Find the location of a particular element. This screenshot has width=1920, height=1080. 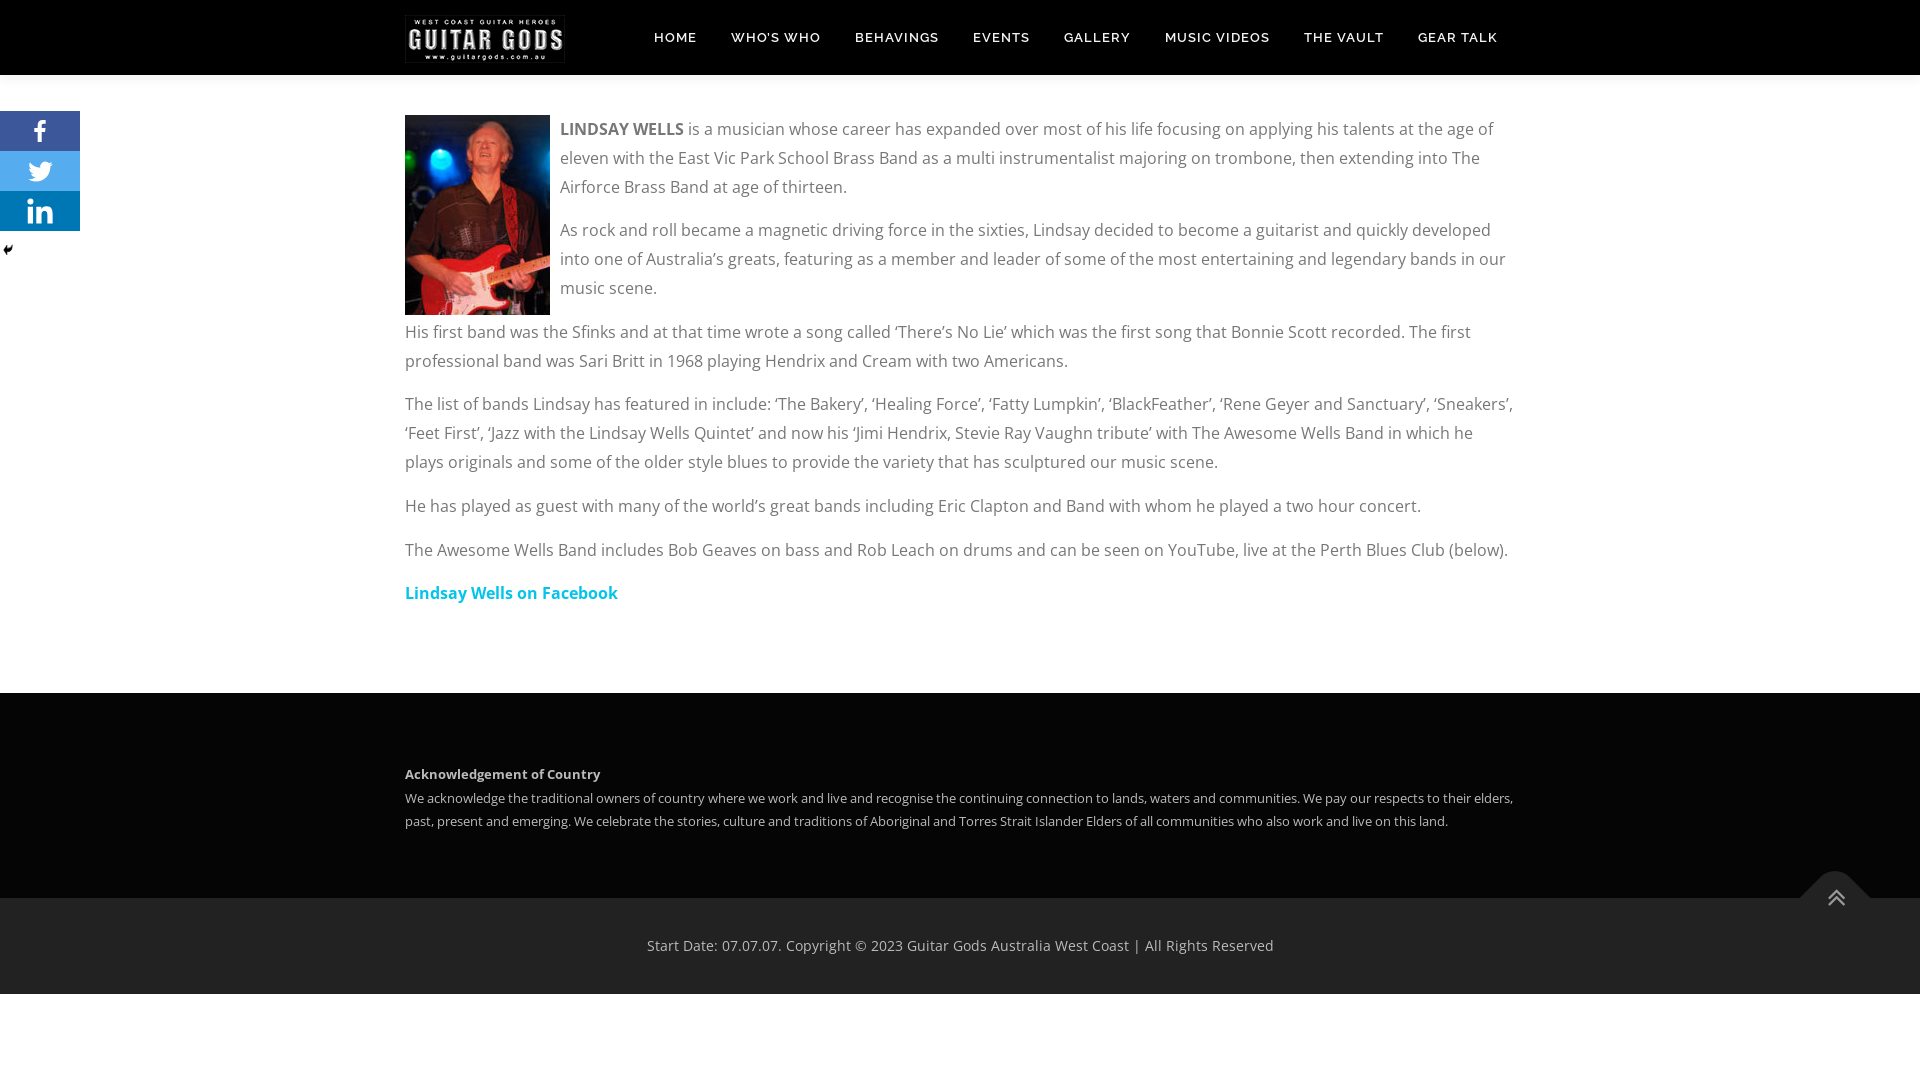

THE VAULT is located at coordinates (1344, 38).